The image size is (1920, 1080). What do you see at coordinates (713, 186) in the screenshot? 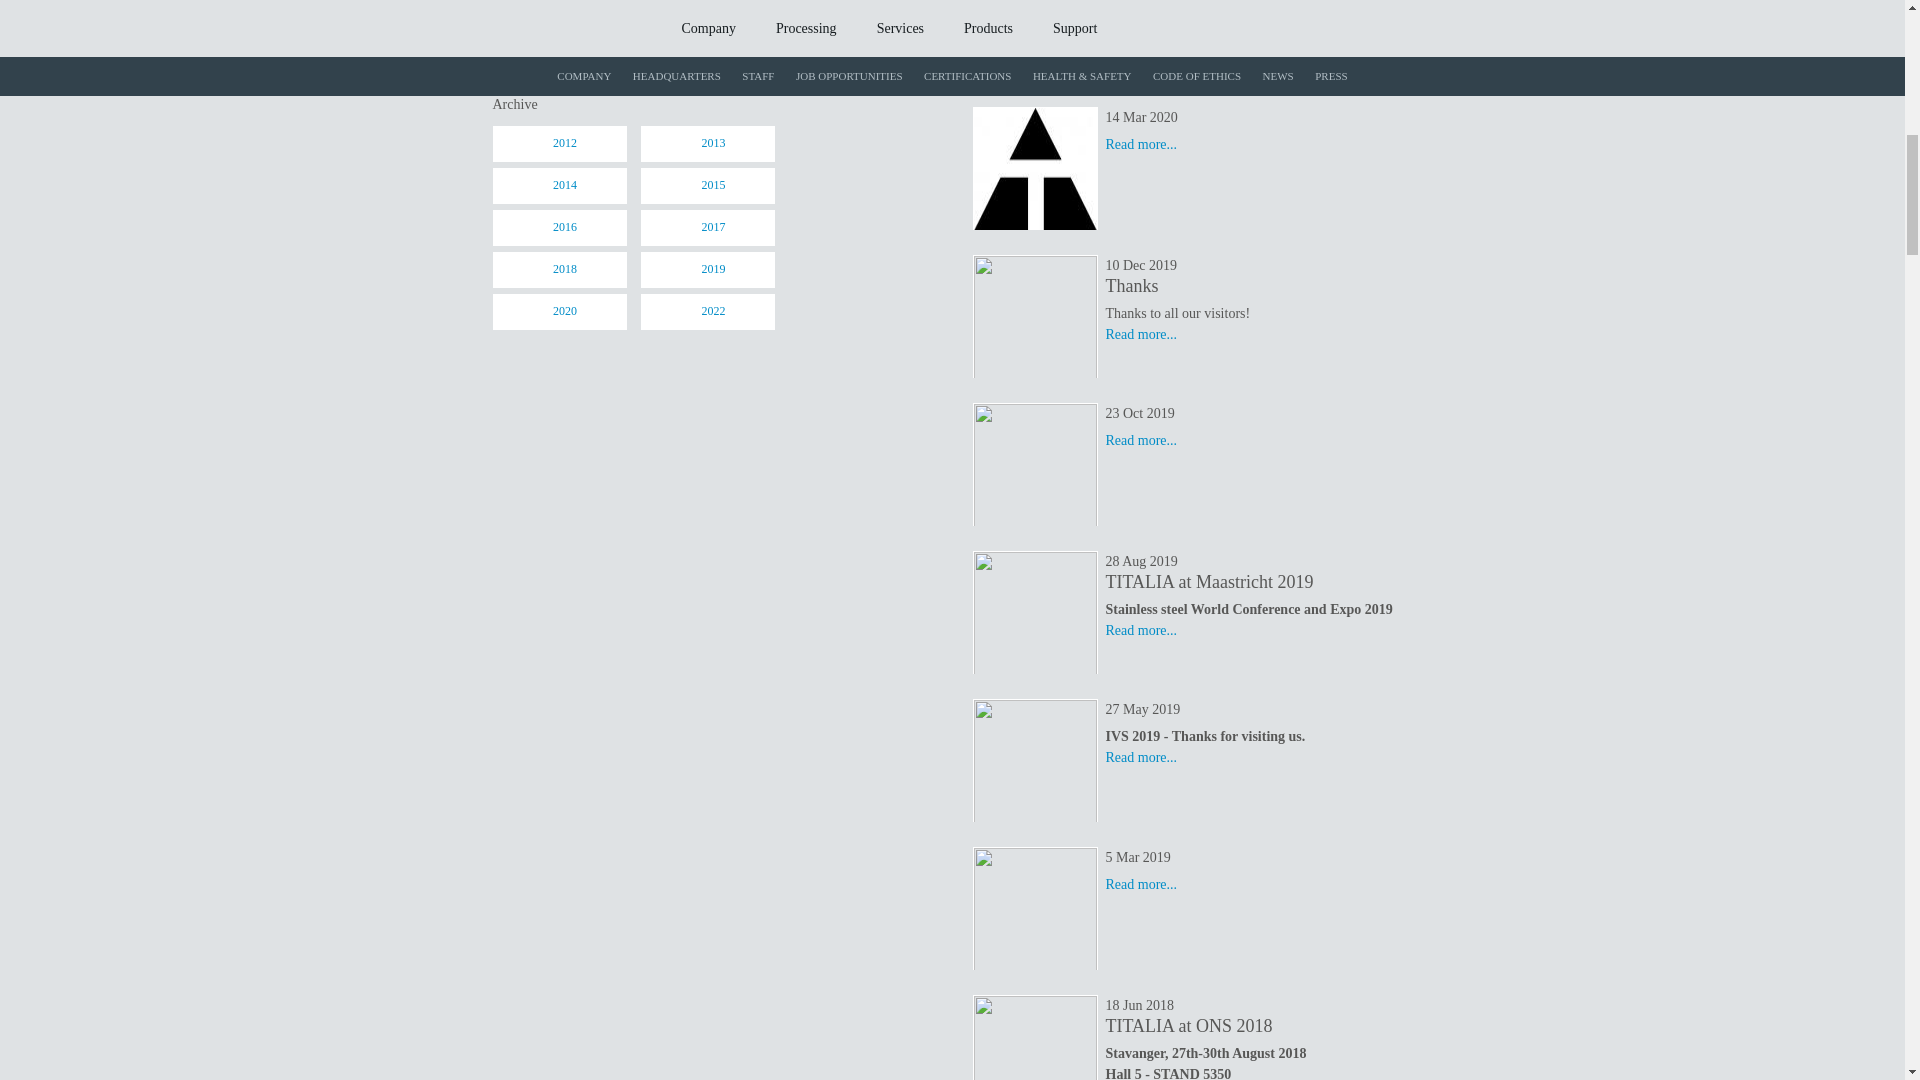
I see `2015` at bounding box center [713, 186].